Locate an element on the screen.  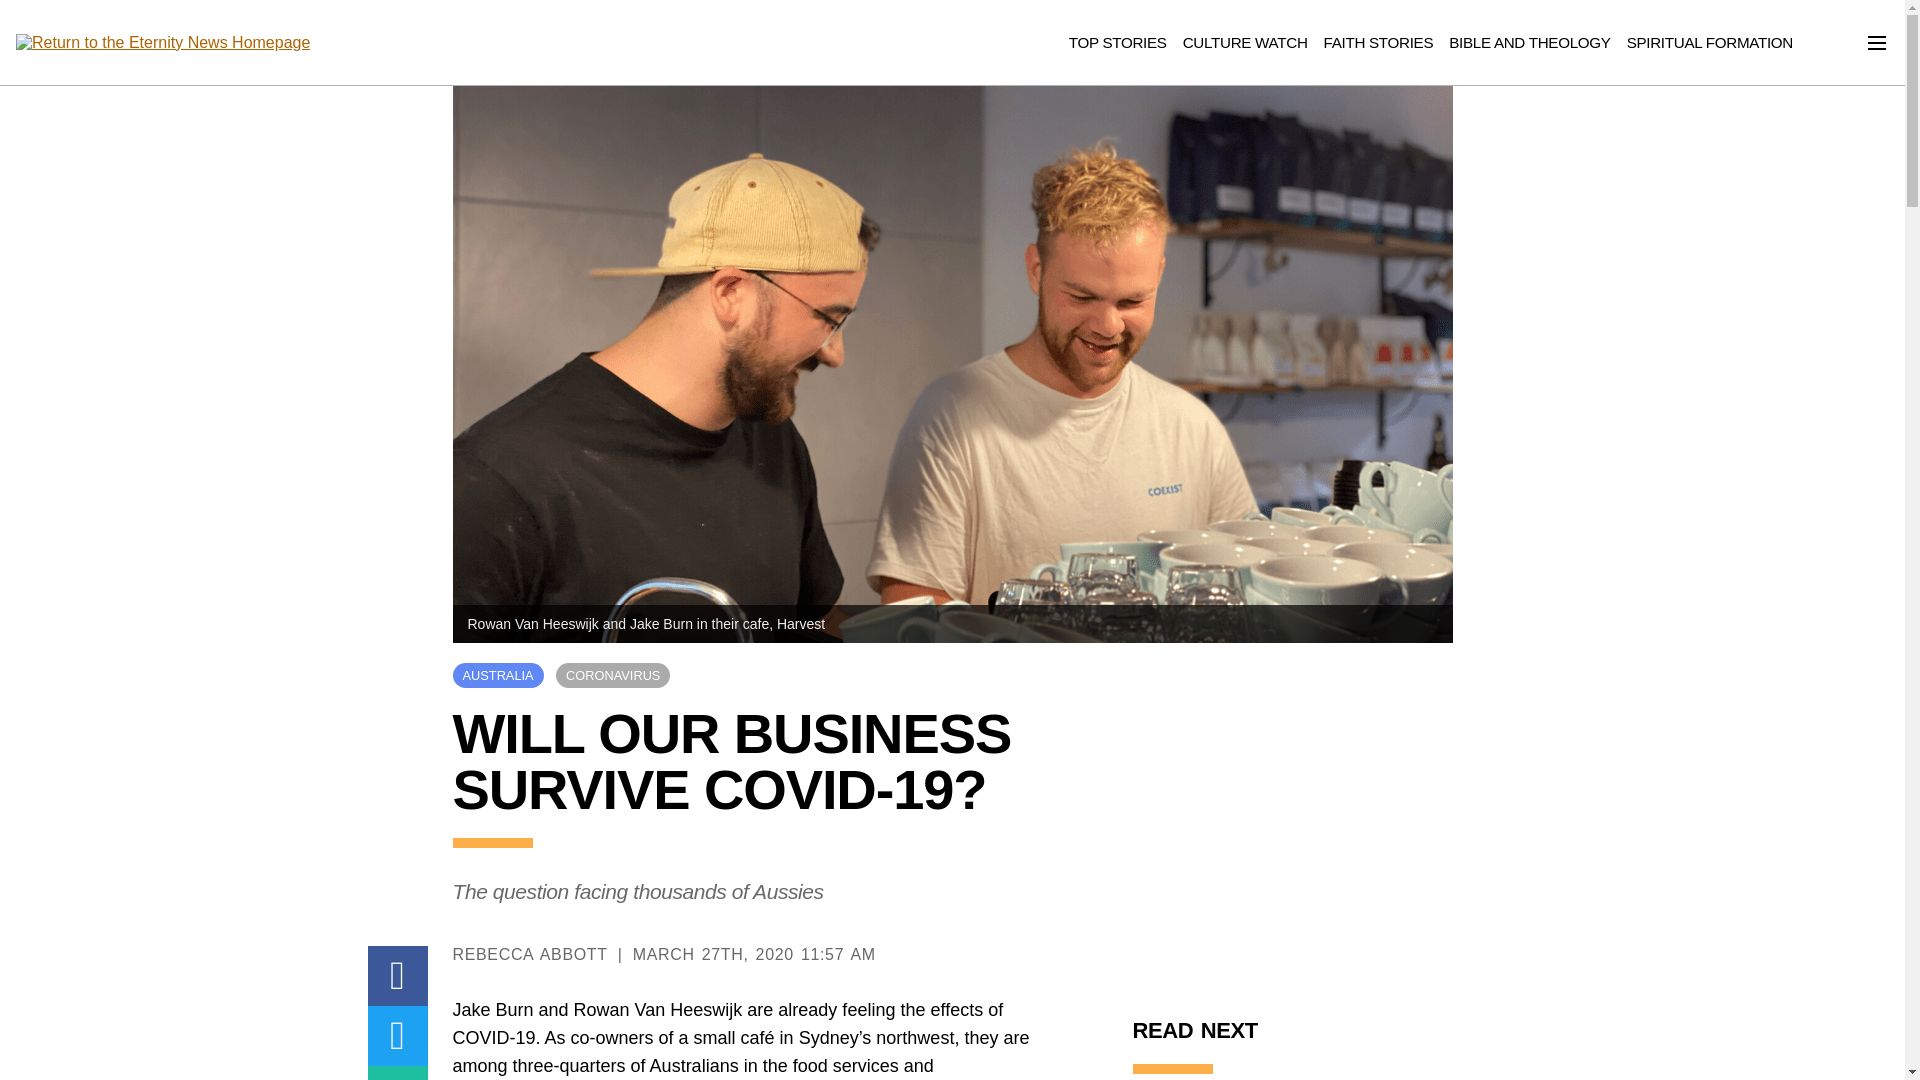
FAITH STORIES is located at coordinates (1379, 42).